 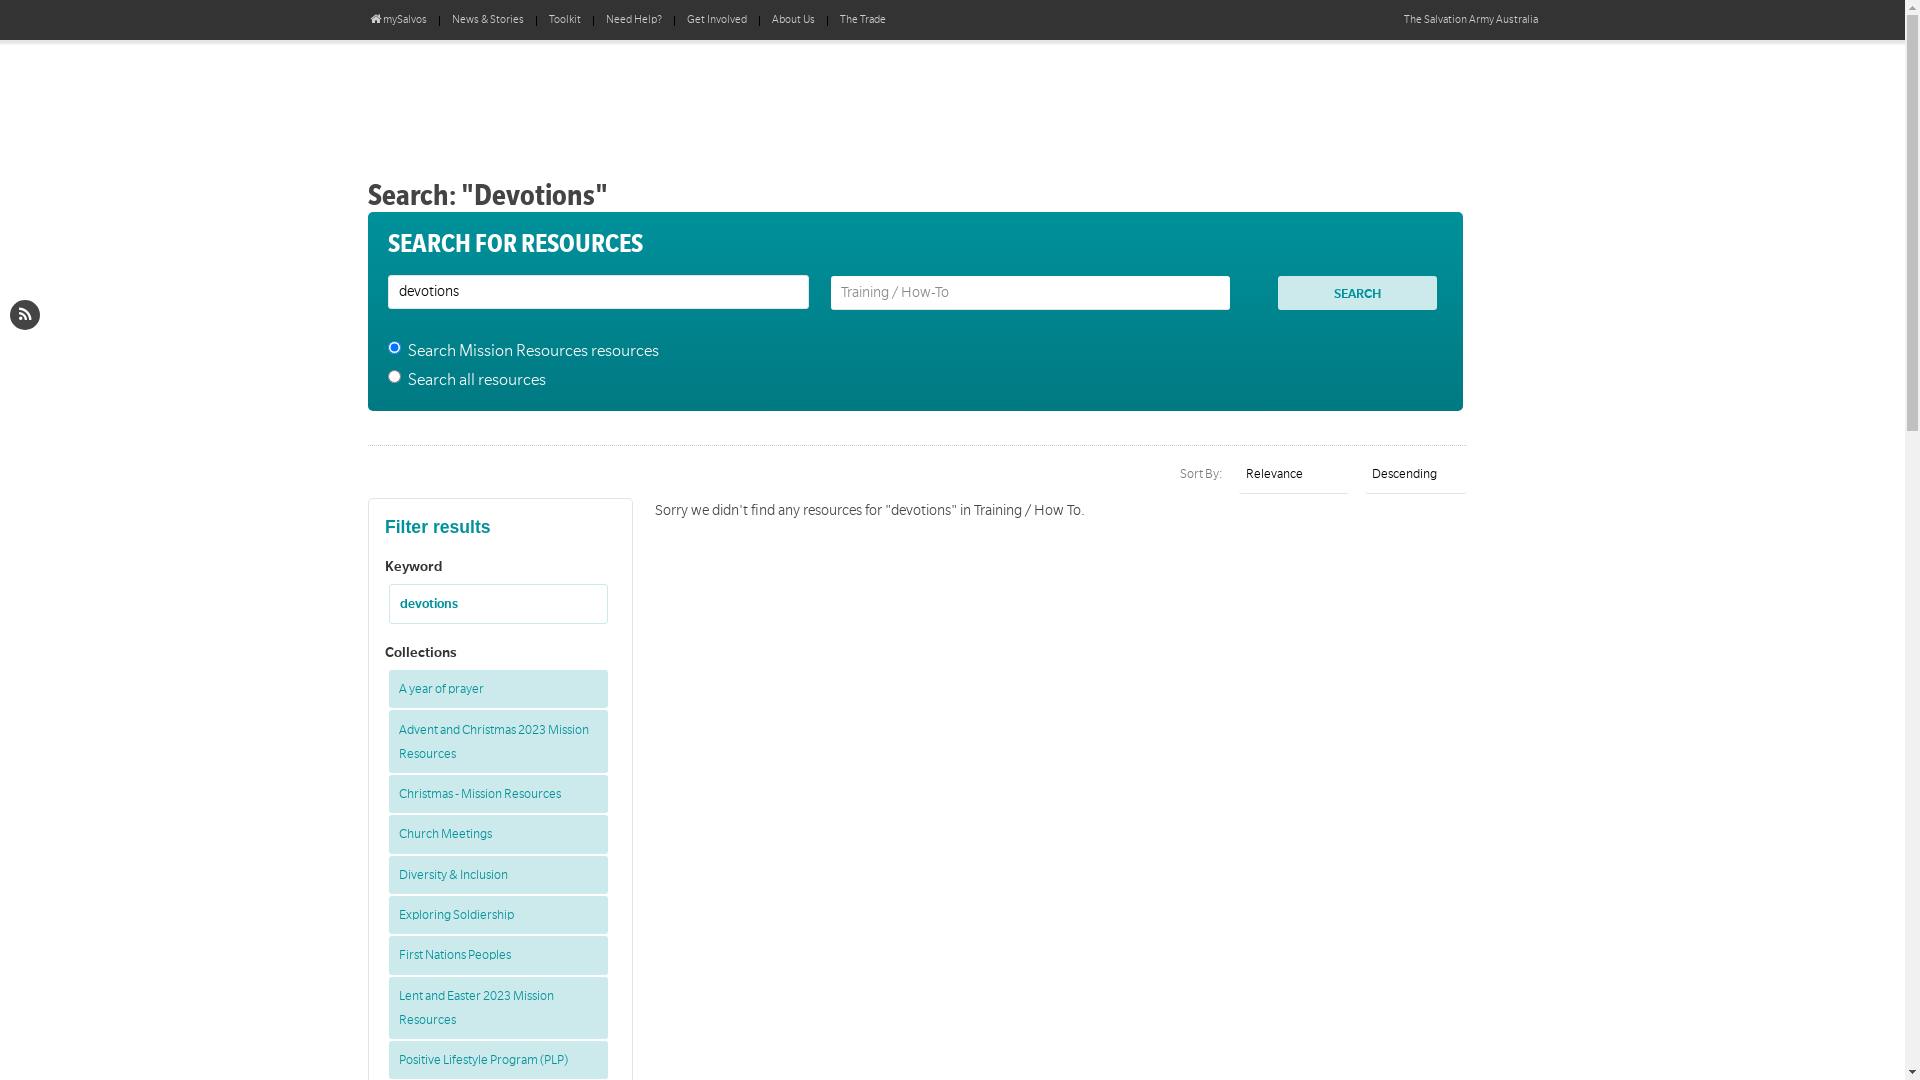 I want to click on Church Meetings, so click(x=498, y=834).